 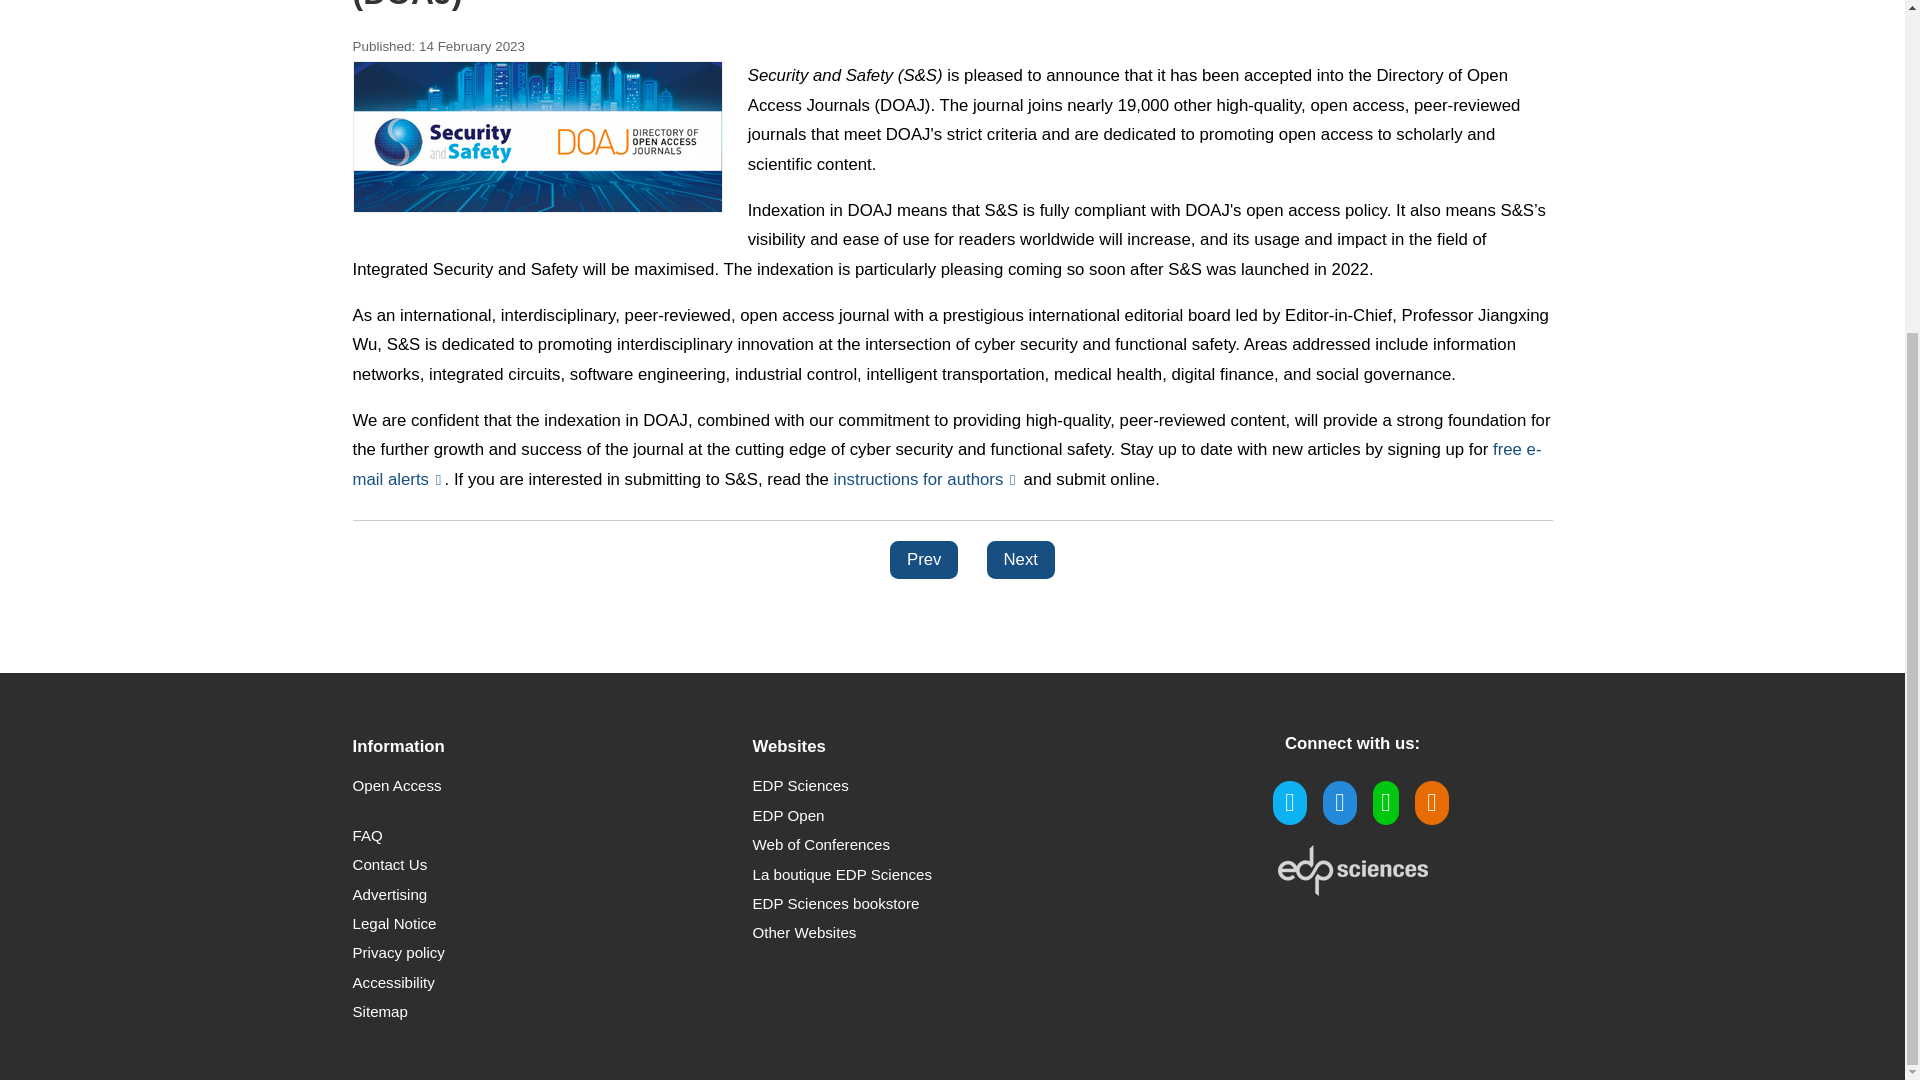 I want to click on EDP Sciences homepage, so click(x=1353, y=889).